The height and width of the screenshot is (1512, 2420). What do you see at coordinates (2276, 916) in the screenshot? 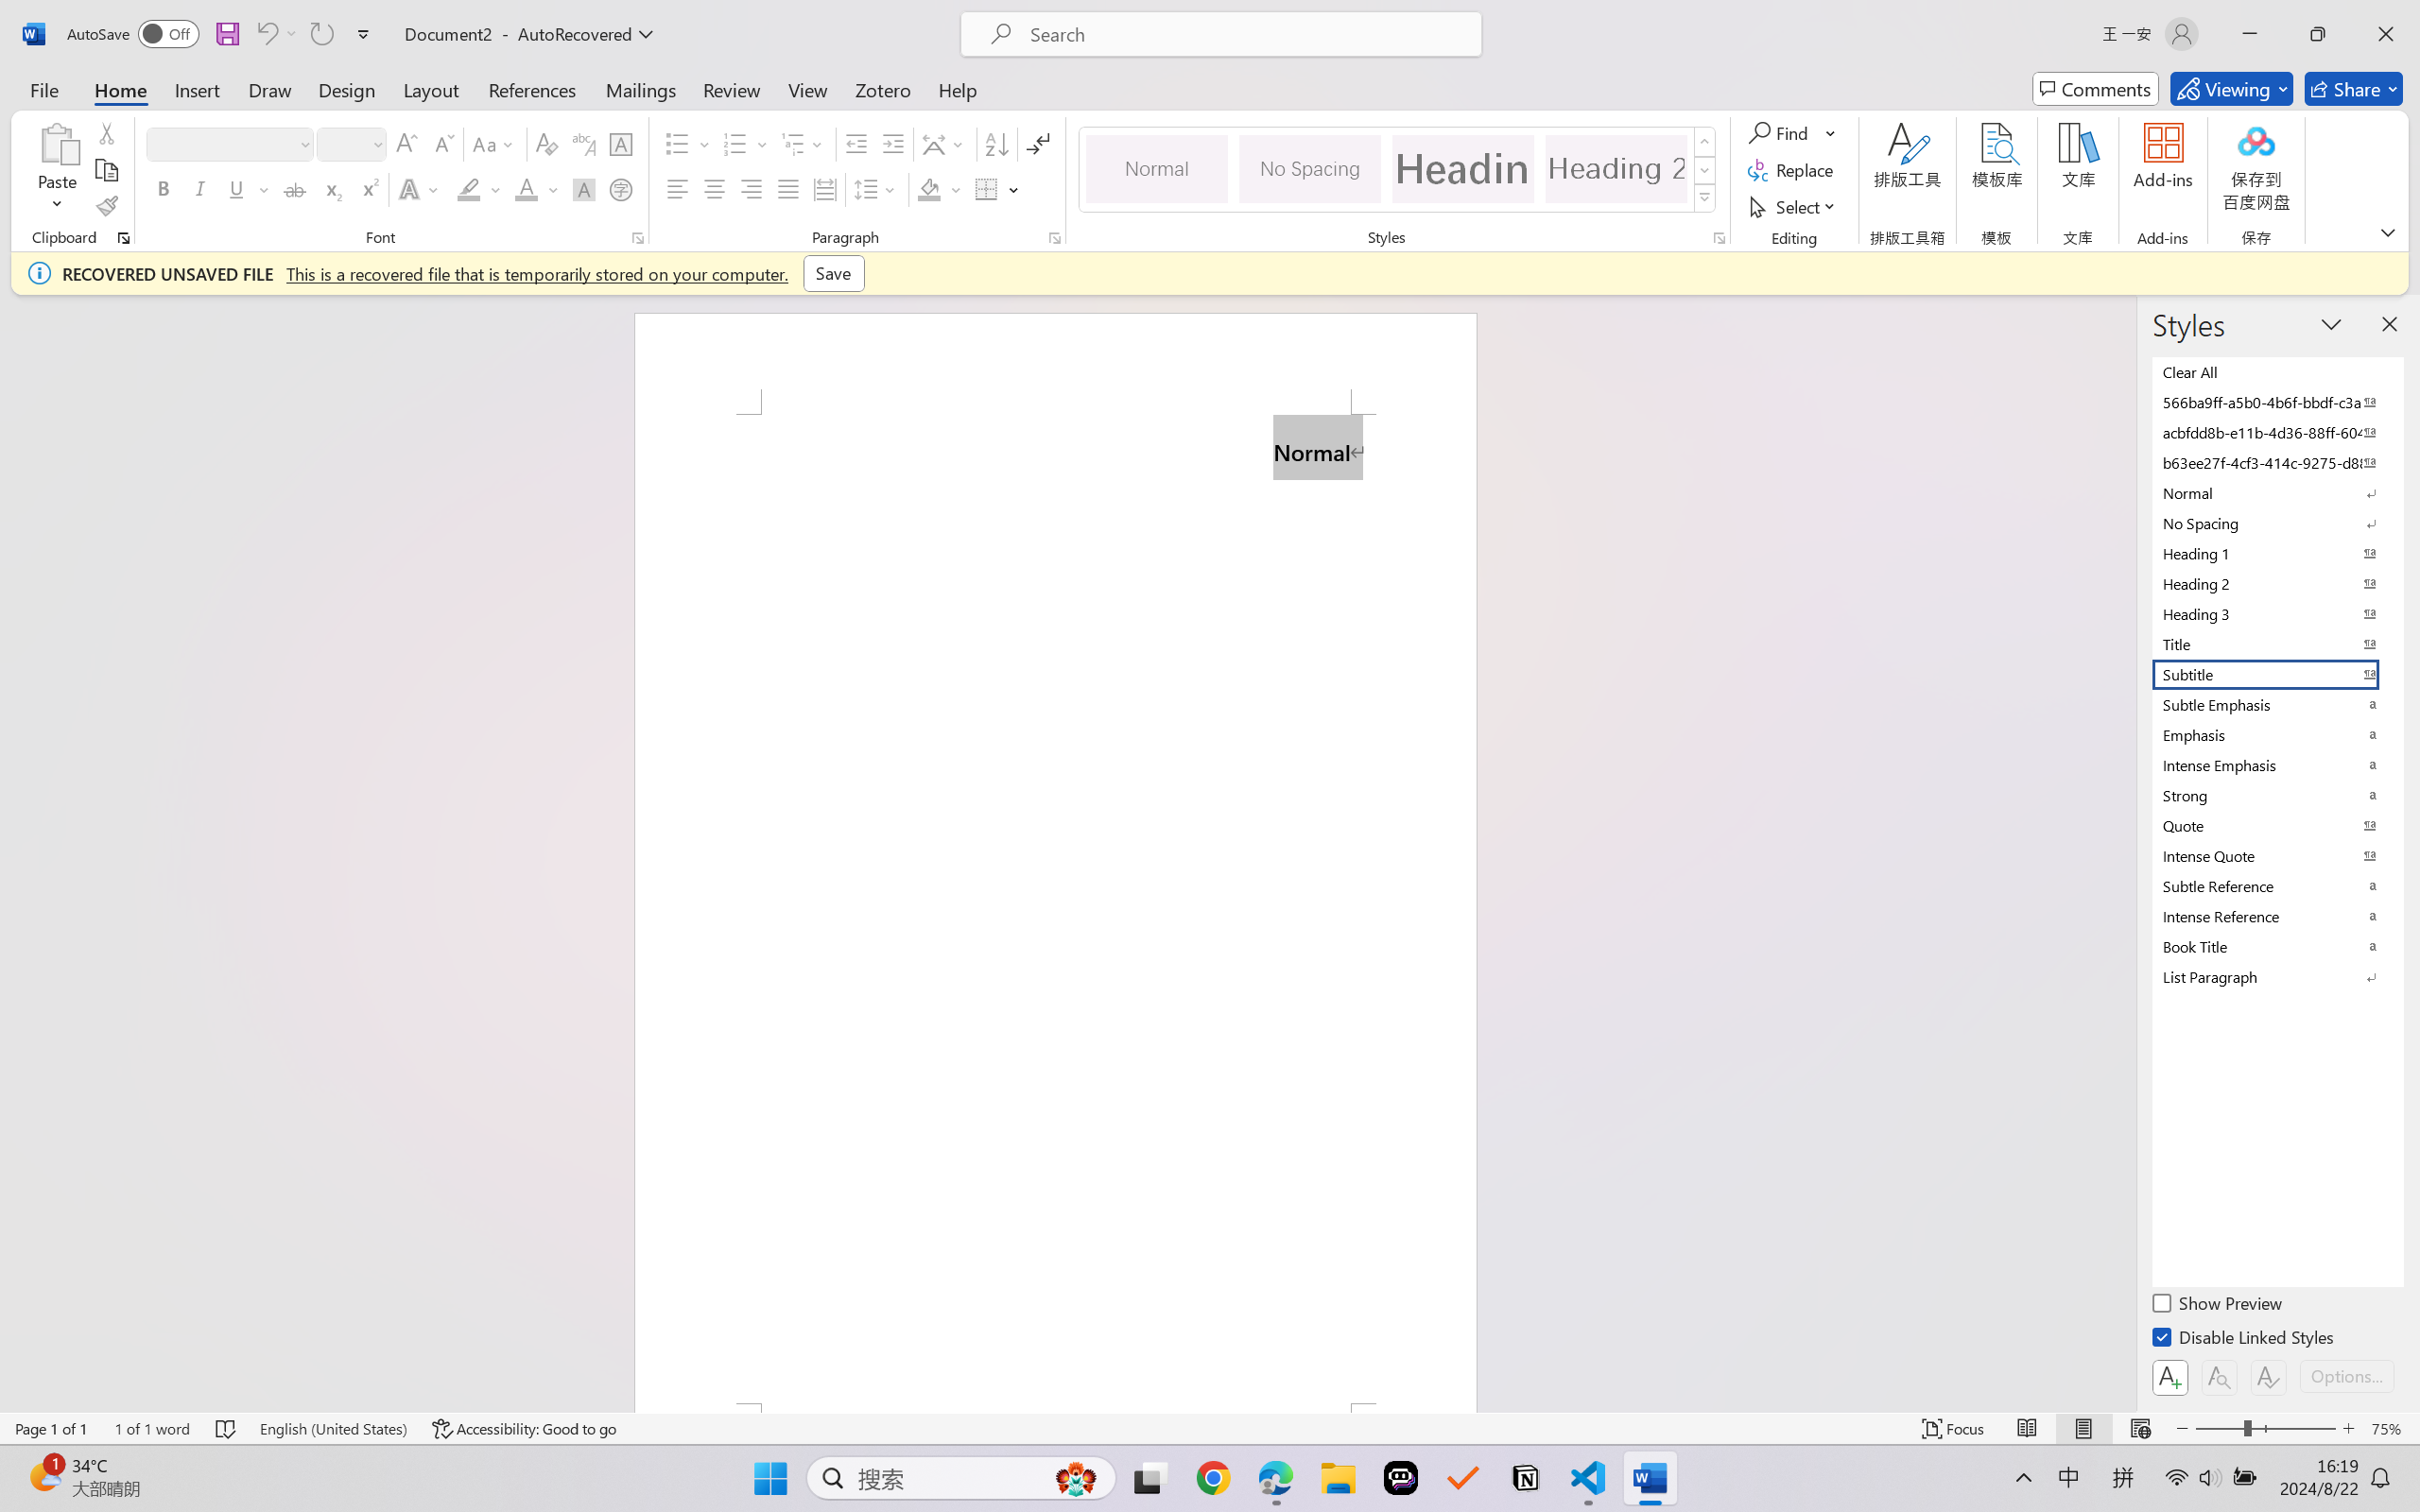
I see `Intense Reference` at bounding box center [2276, 916].